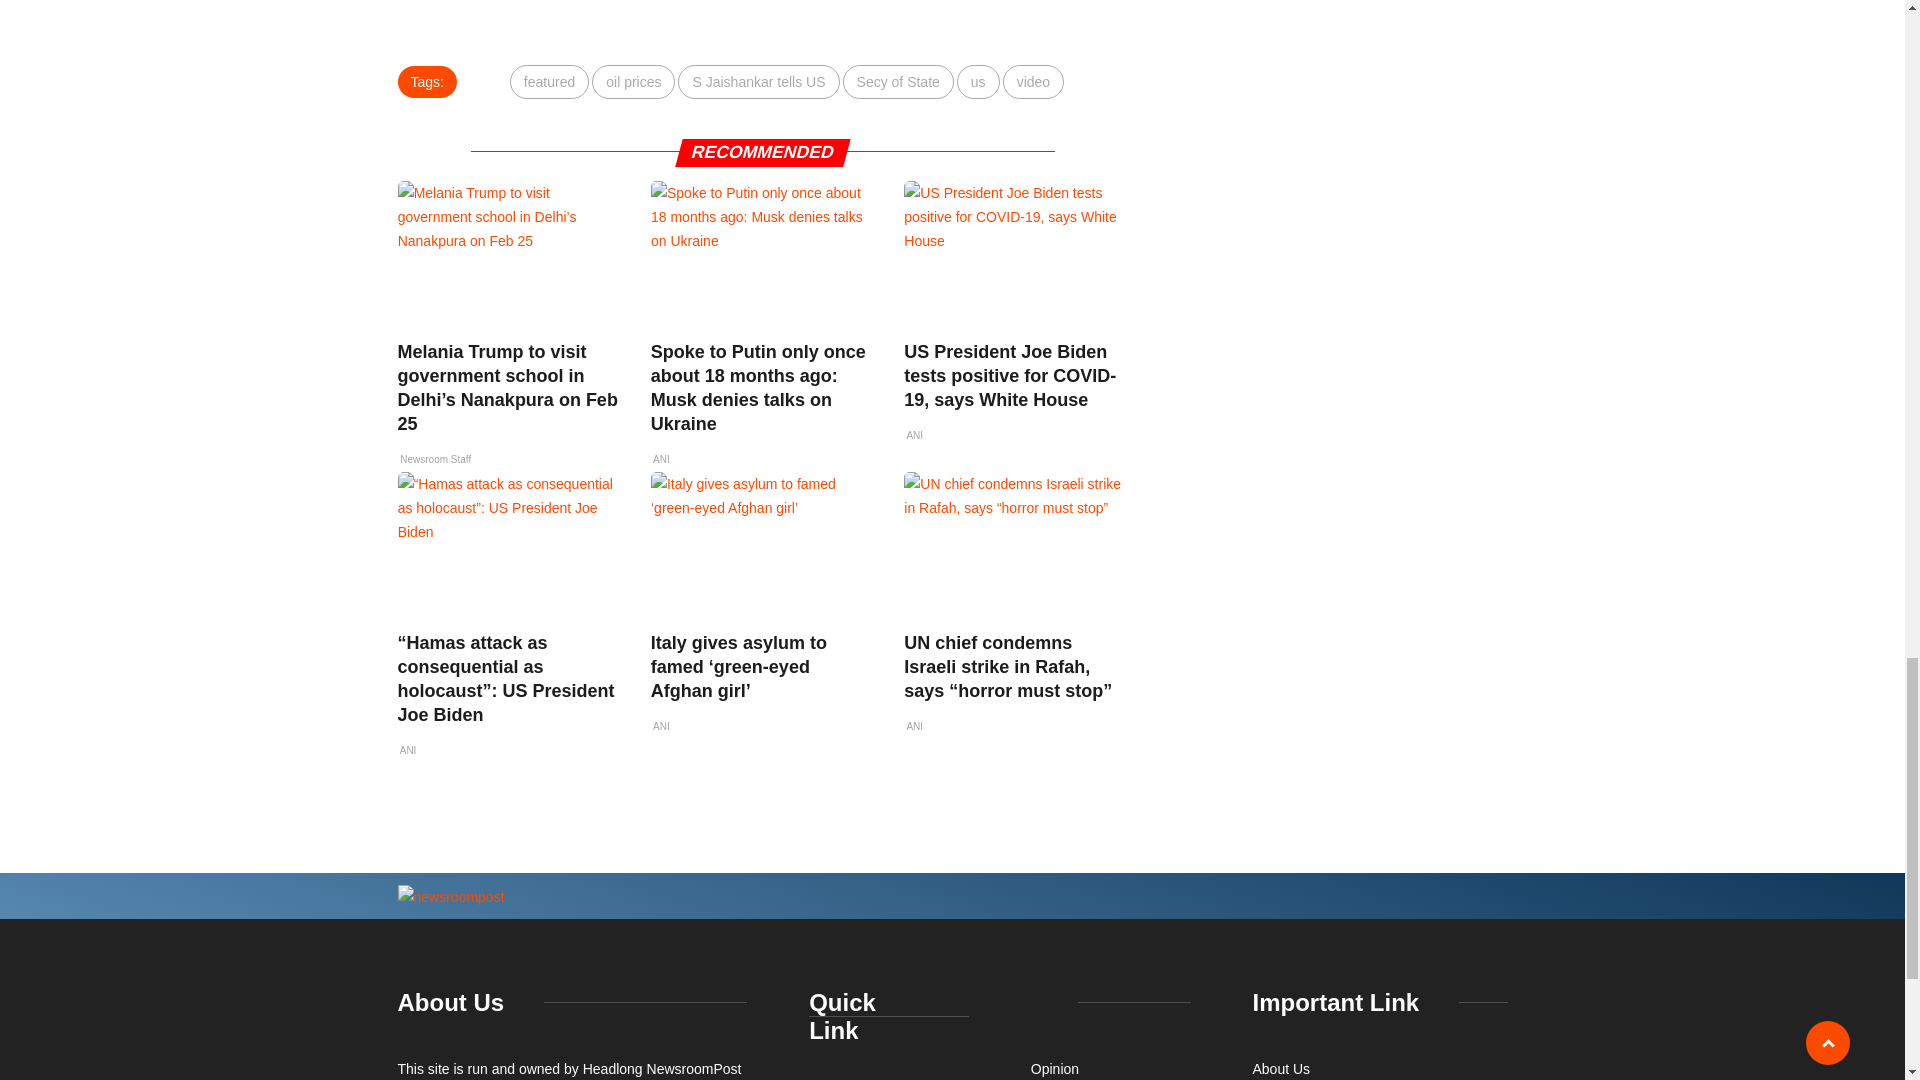 Image resolution: width=1920 pixels, height=1080 pixels. I want to click on S Jaishankar tells US, so click(758, 82).